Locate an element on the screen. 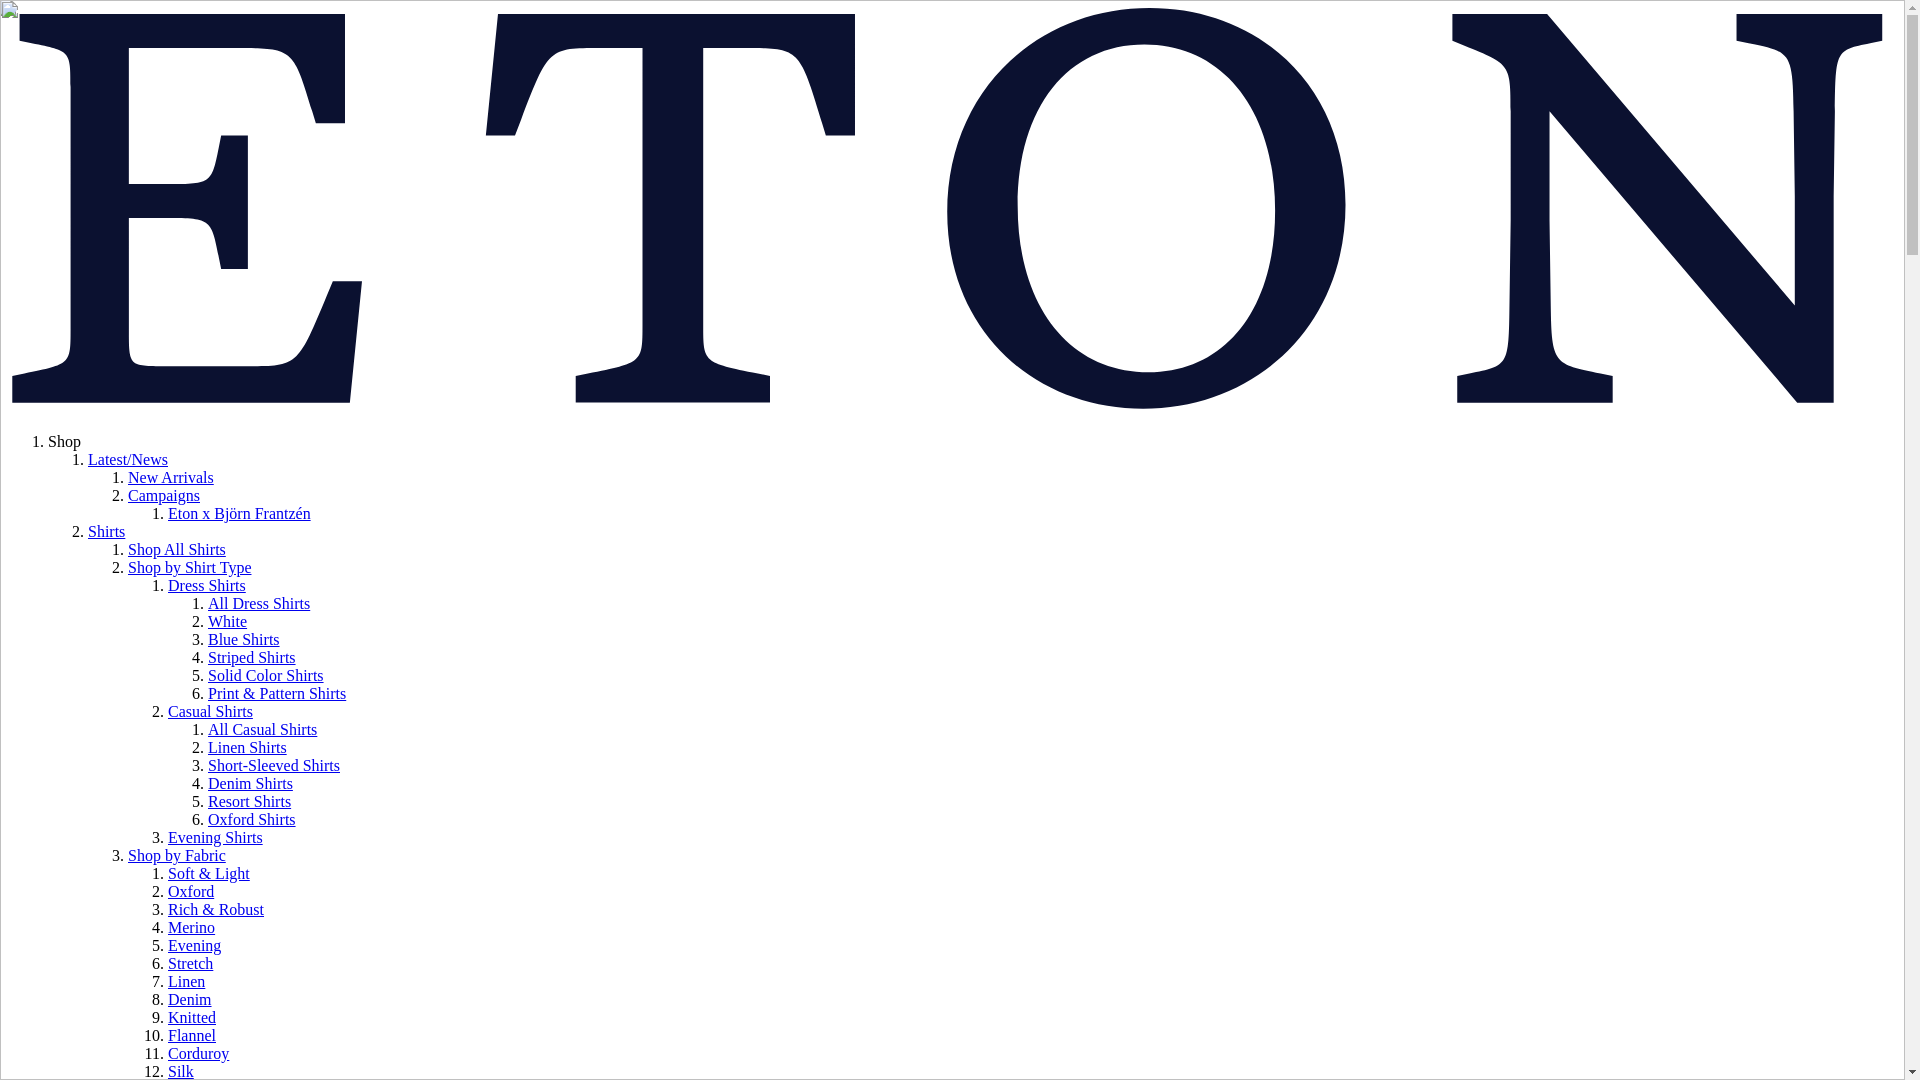 This screenshot has width=1920, height=1080. Merino is located at coordinates (192, 928).